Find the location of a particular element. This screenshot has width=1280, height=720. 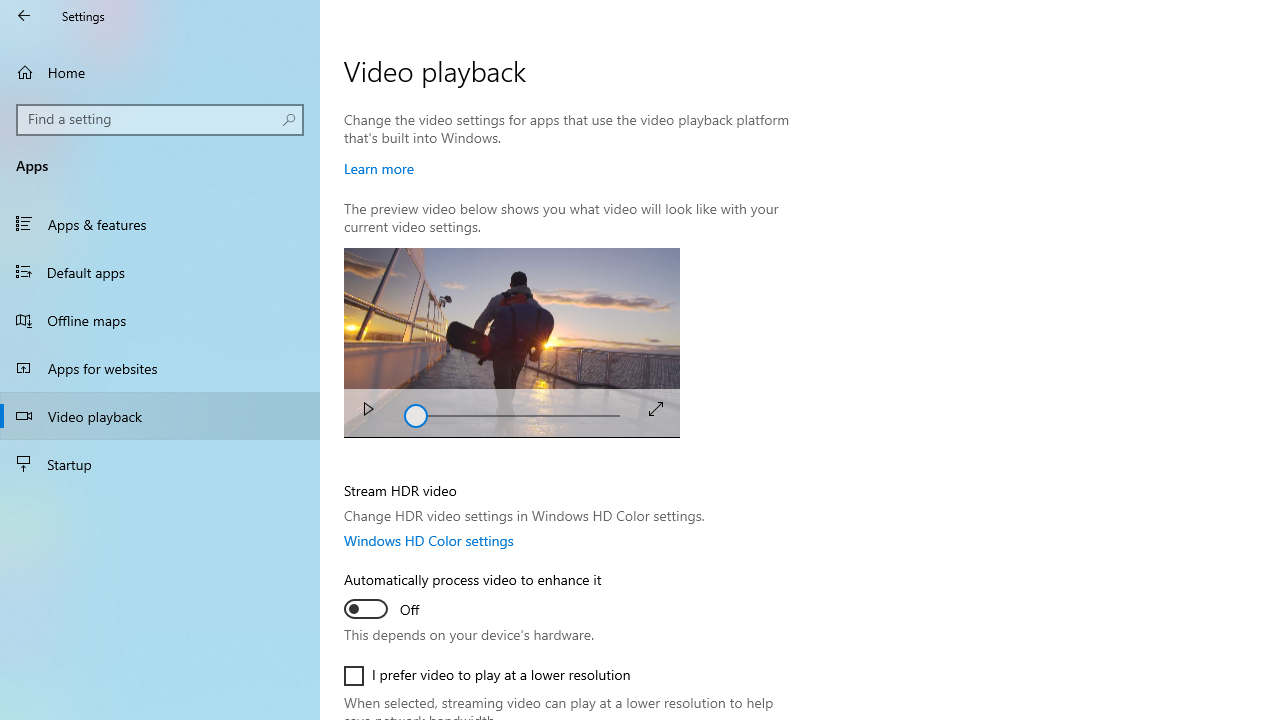

Offline maps is located at coordinates (160, 320).